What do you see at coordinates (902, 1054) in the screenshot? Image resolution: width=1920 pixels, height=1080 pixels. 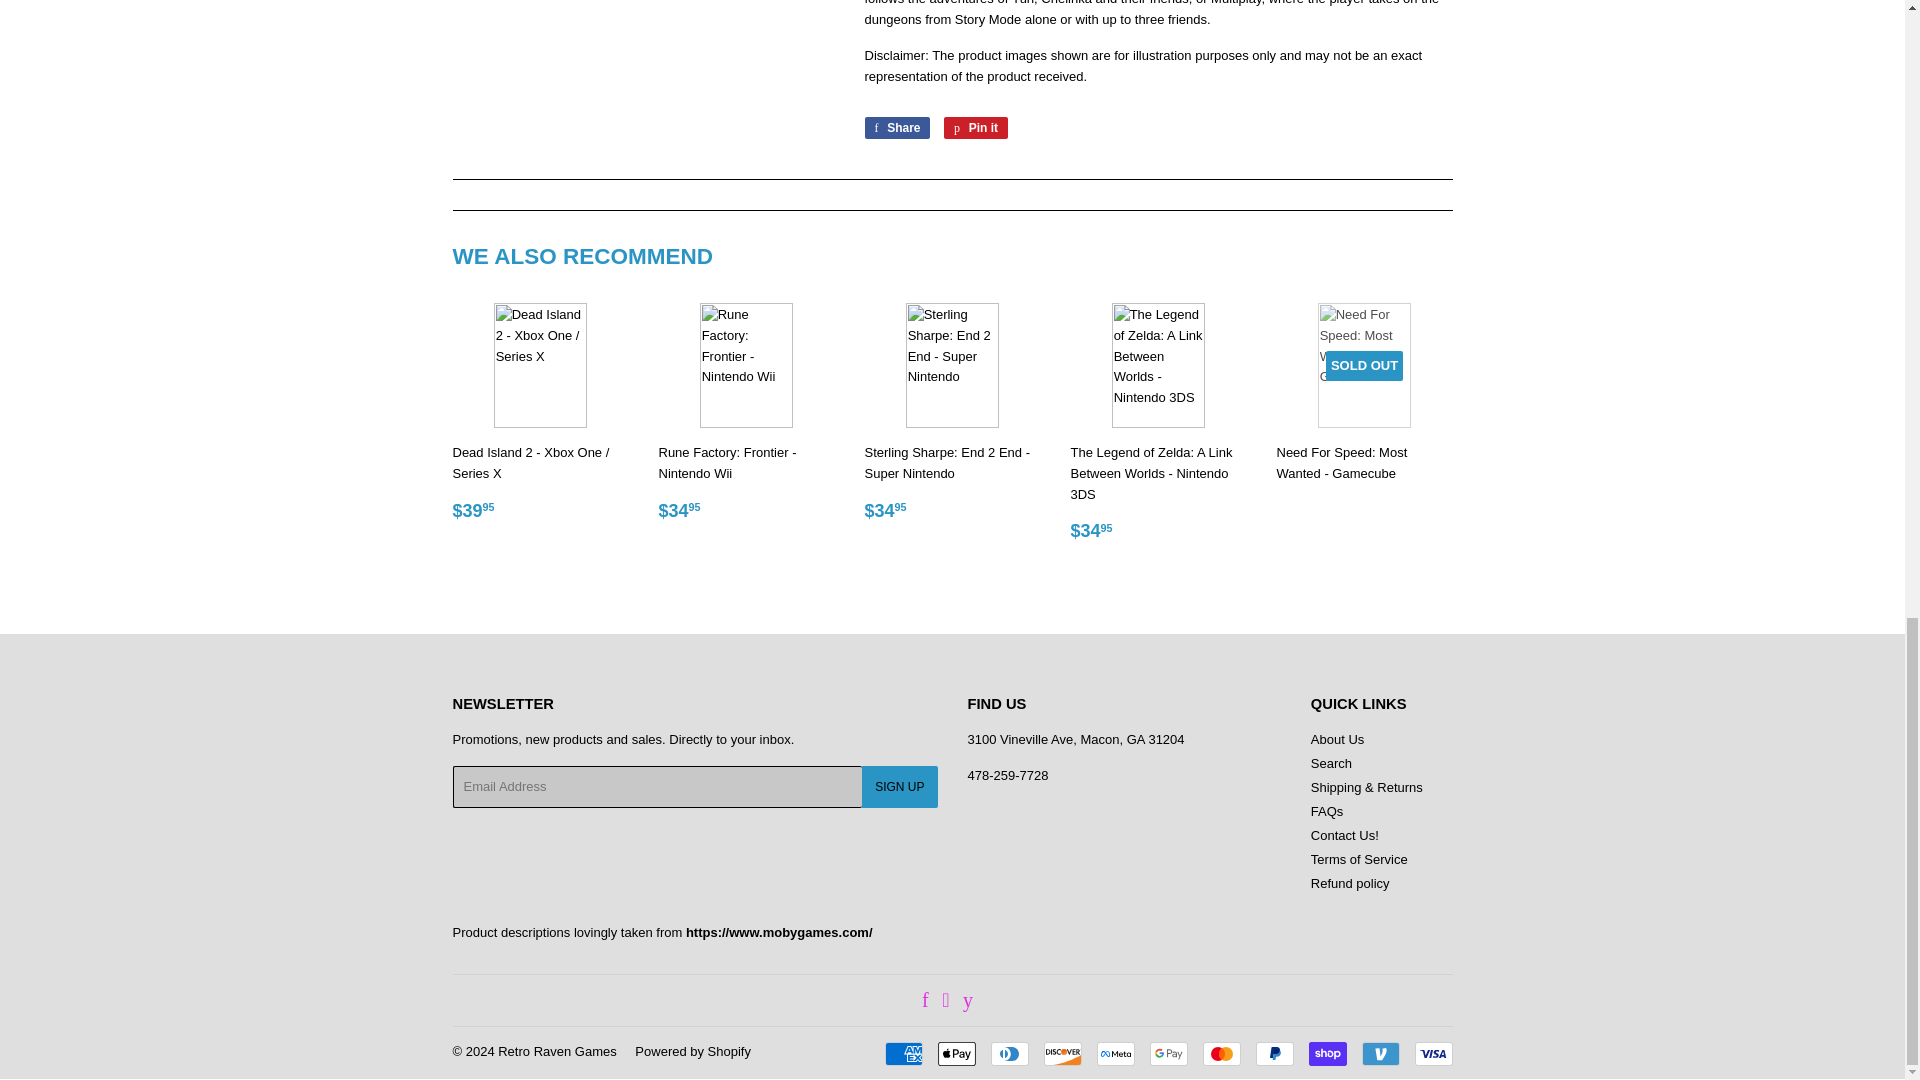 I see `American Express` at bounding box center [902, 1054].